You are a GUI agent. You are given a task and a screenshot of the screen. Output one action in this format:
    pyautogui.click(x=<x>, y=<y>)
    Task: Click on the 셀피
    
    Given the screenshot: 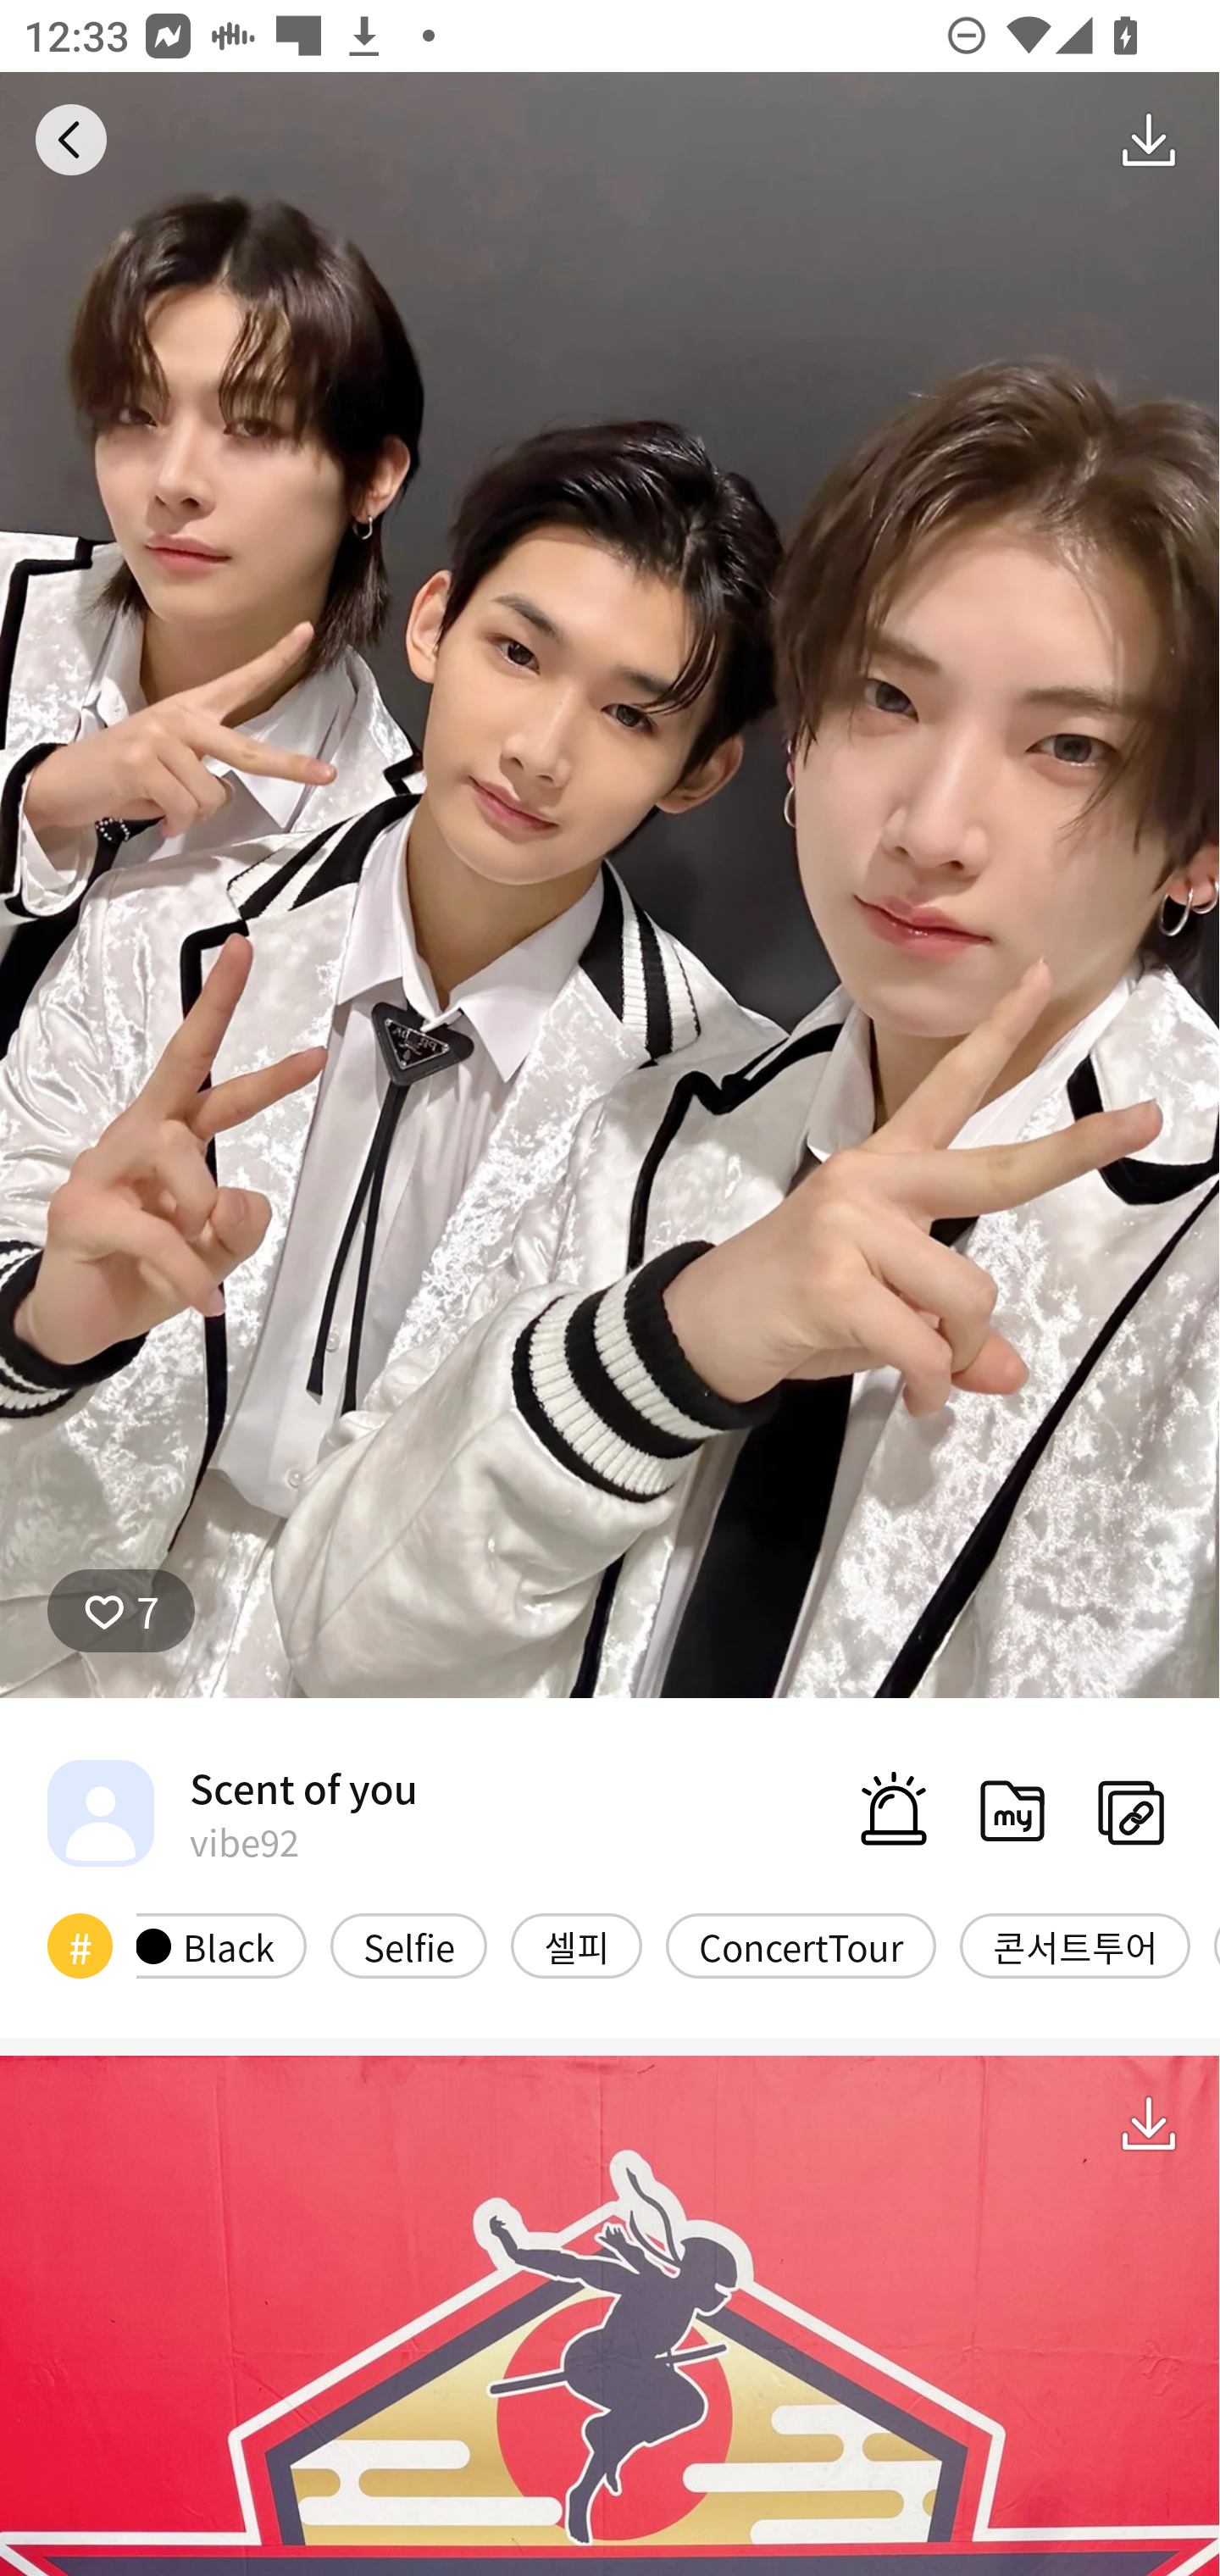 What is the action you would take?
    pyautogui.click(x=576, y=1946)
    